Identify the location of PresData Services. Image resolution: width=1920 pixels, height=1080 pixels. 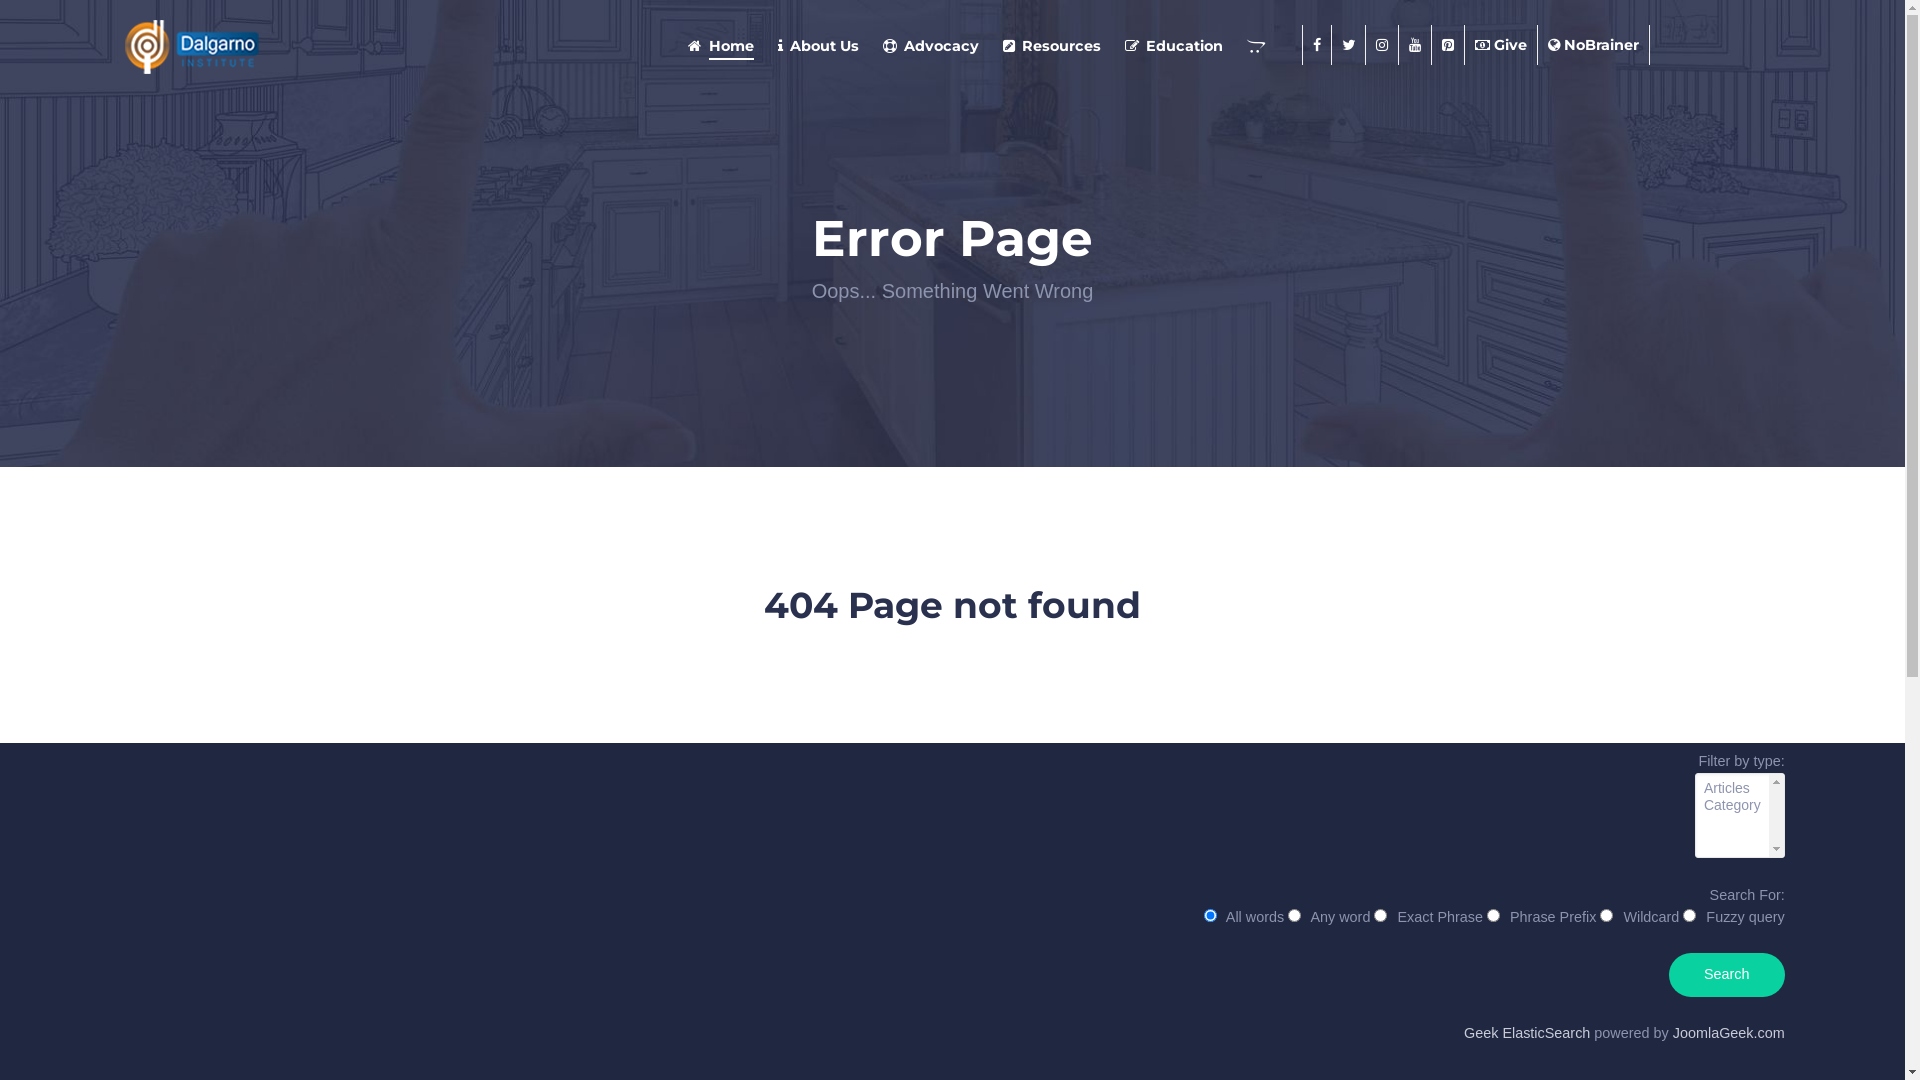
(336, 561).